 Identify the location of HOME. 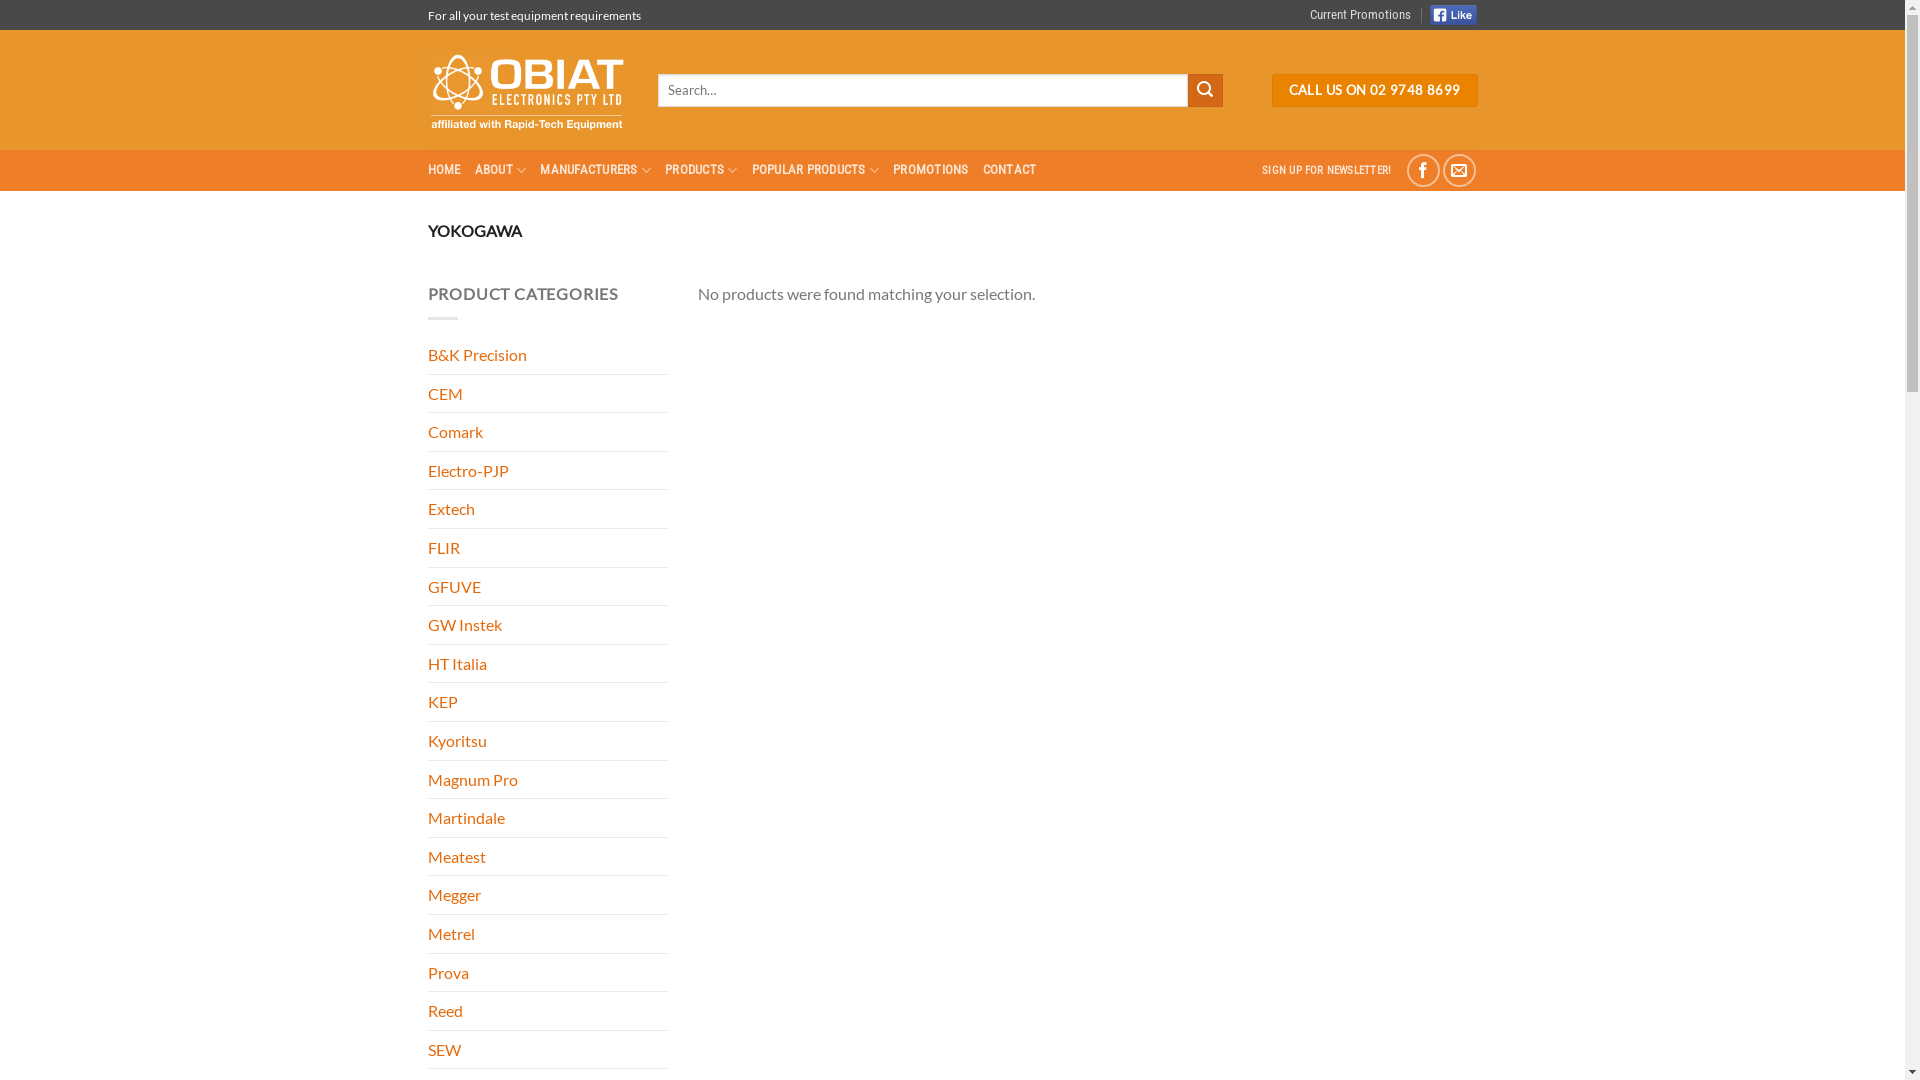
(444, 170).